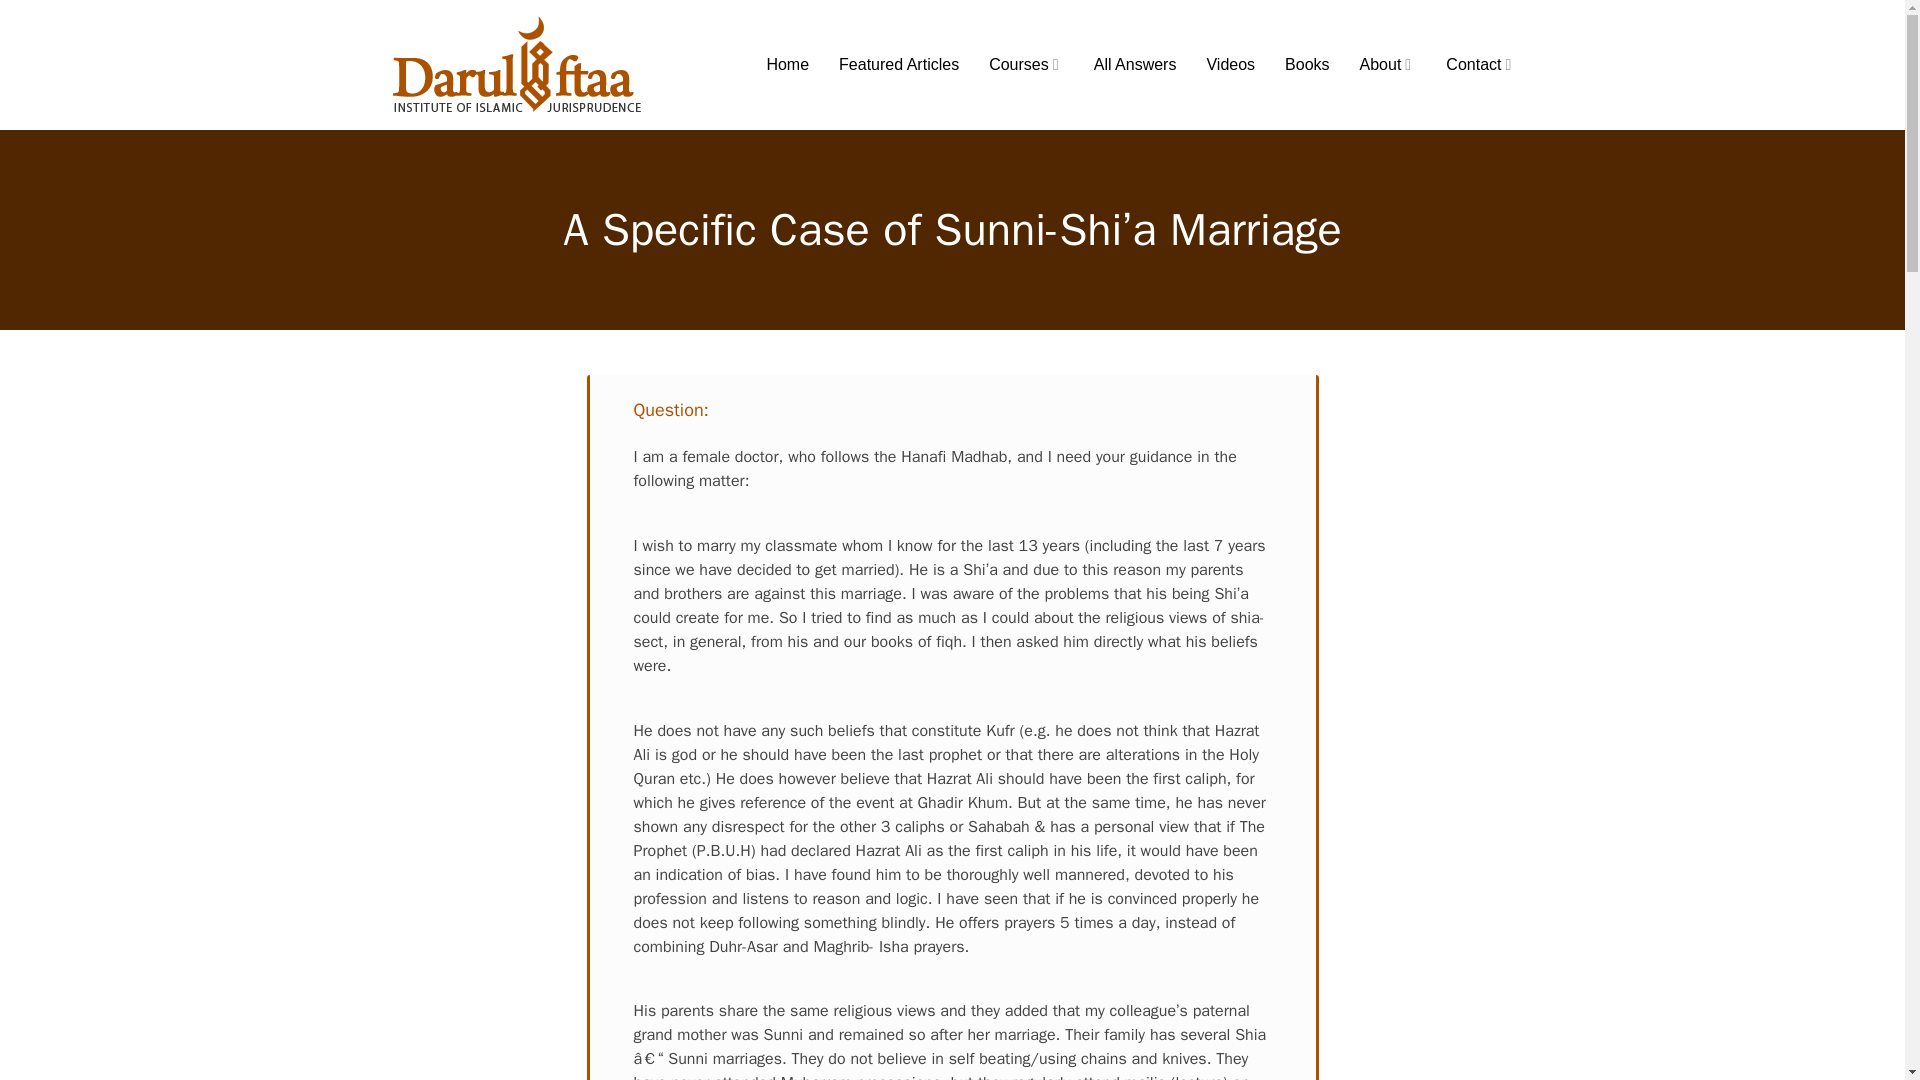 This screenshot has width=1920, height=1080. Describe the element at coordinates (1388, 64) in the screenshot. I see `About` at that location.